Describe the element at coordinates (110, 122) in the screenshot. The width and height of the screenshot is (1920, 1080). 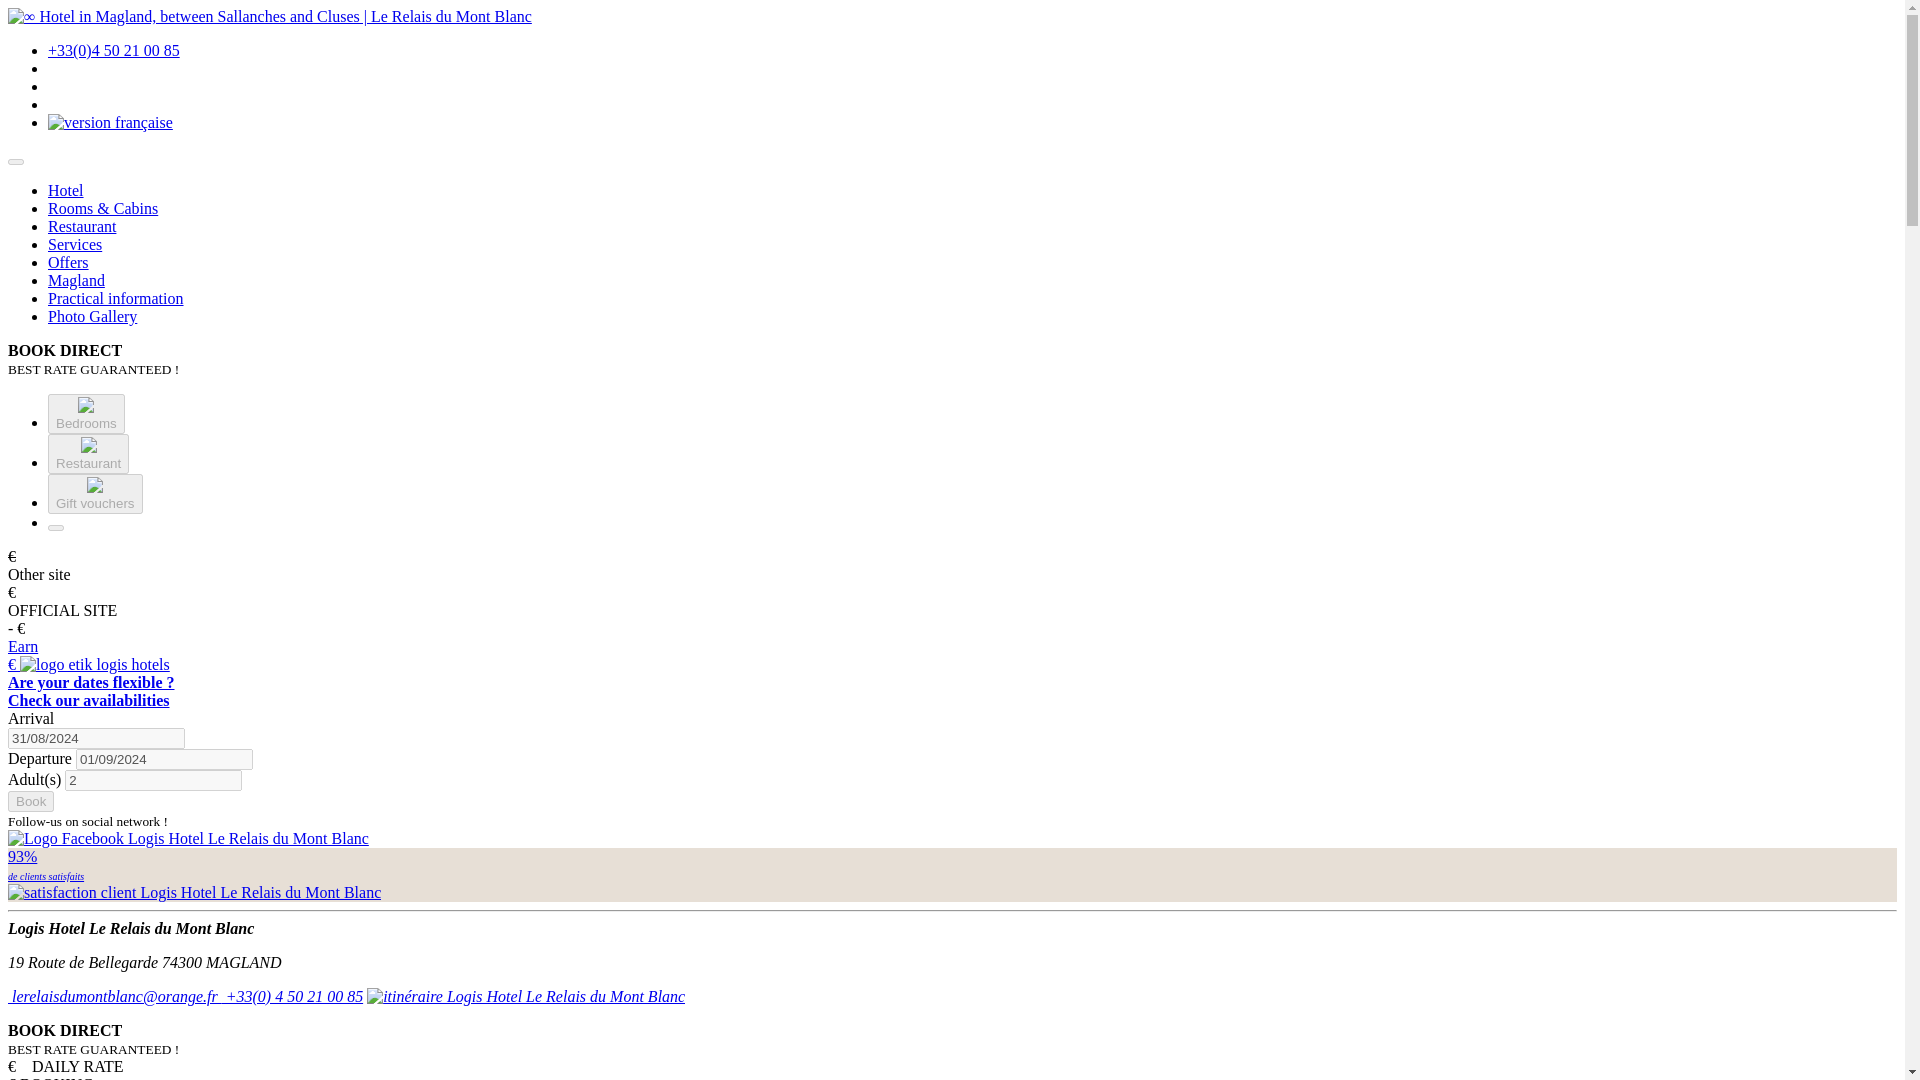
I see `2` at that location.